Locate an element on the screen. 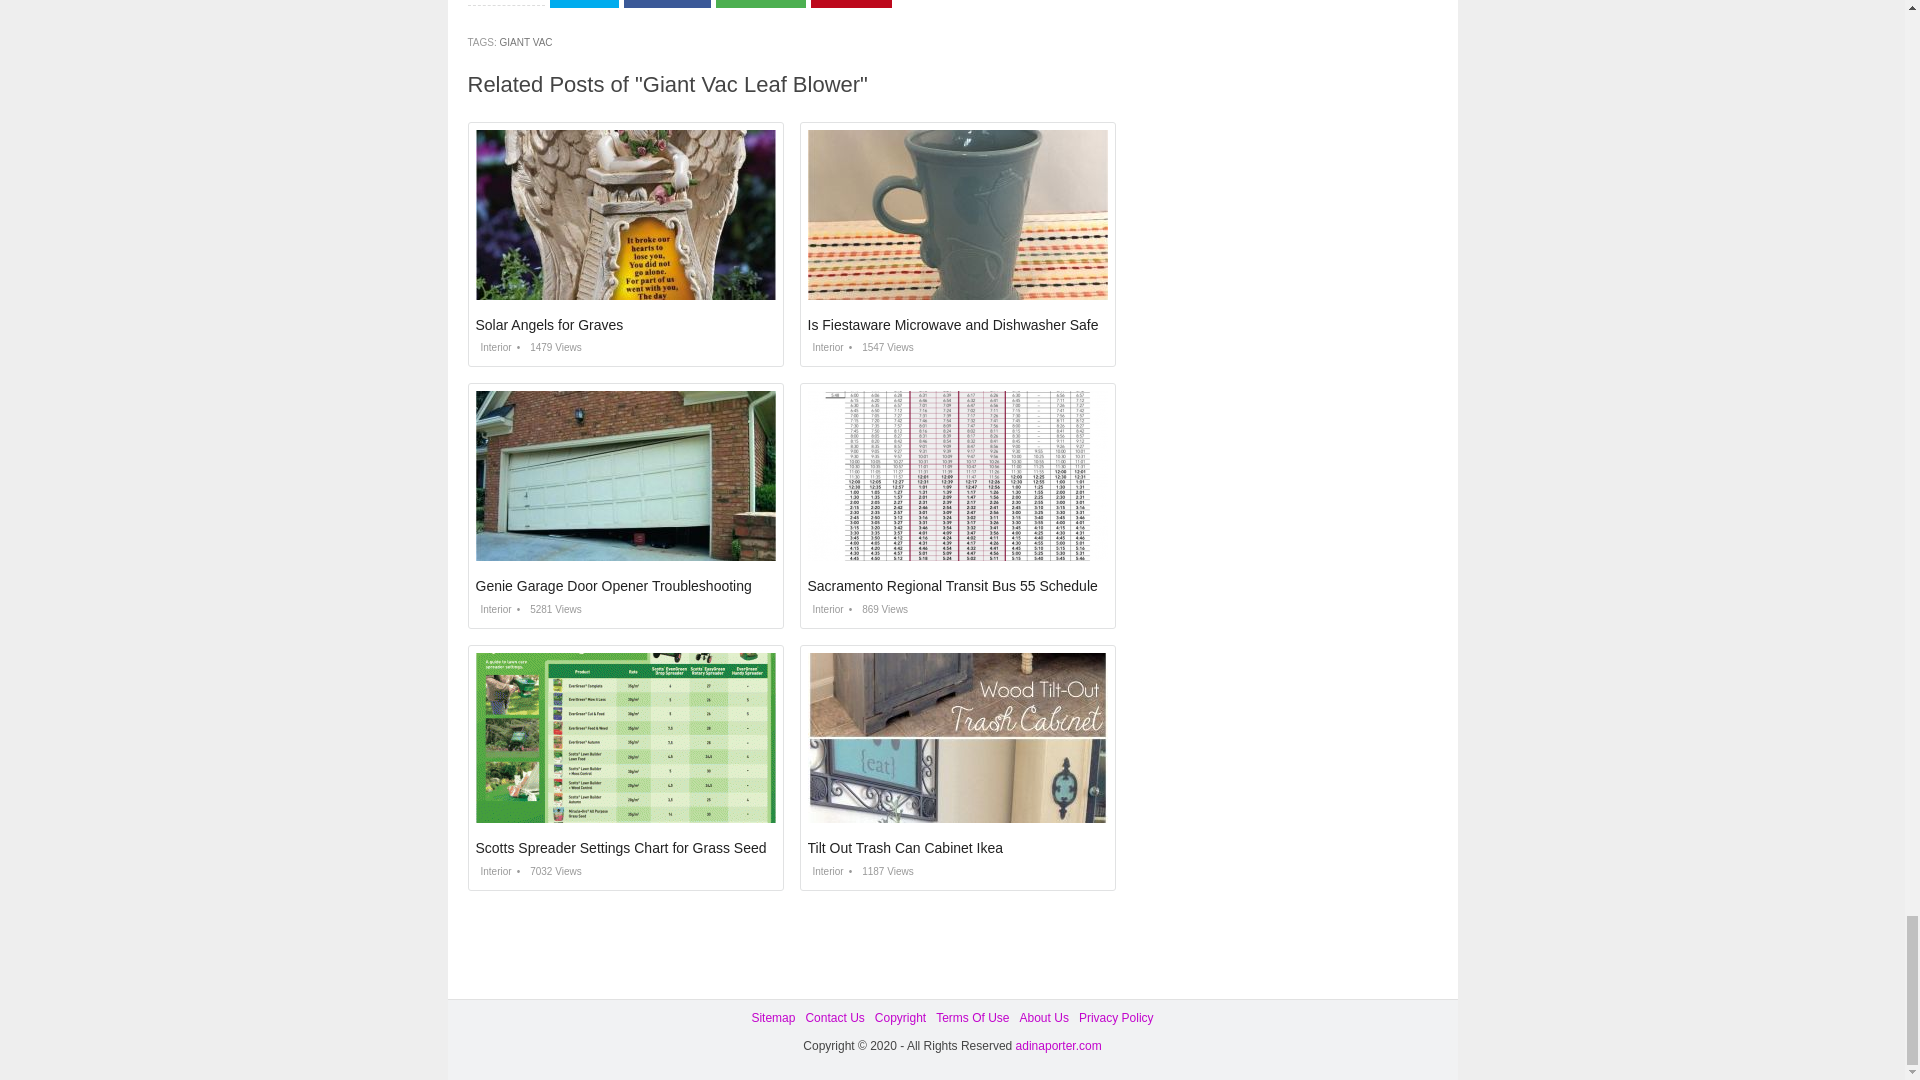  Is Fiestaware Microwave and Dishwasher Safe is located at coordinates (953, 324).